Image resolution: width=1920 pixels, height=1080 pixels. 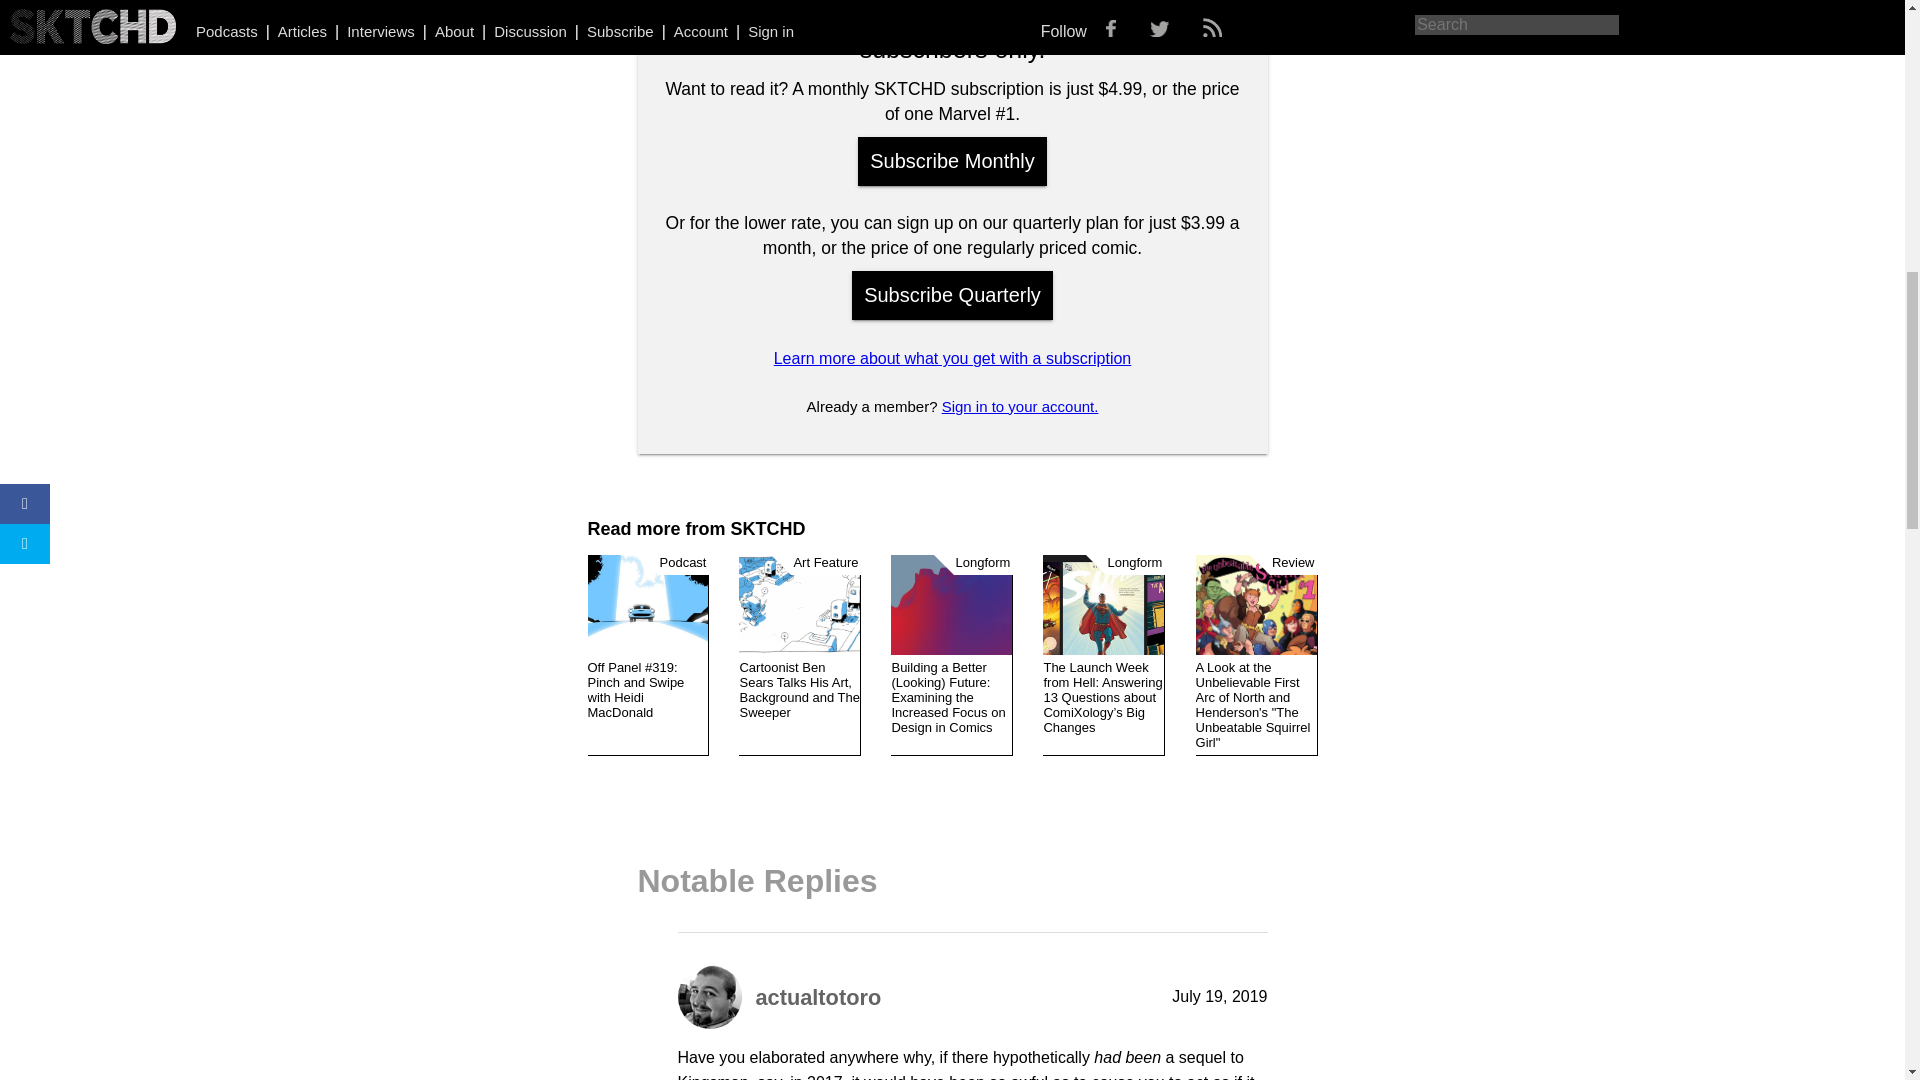 What do you see at coordinates (952, 161) in the screenshot?
I see `Subscribe Monthly` at bounding box center [952, 161].